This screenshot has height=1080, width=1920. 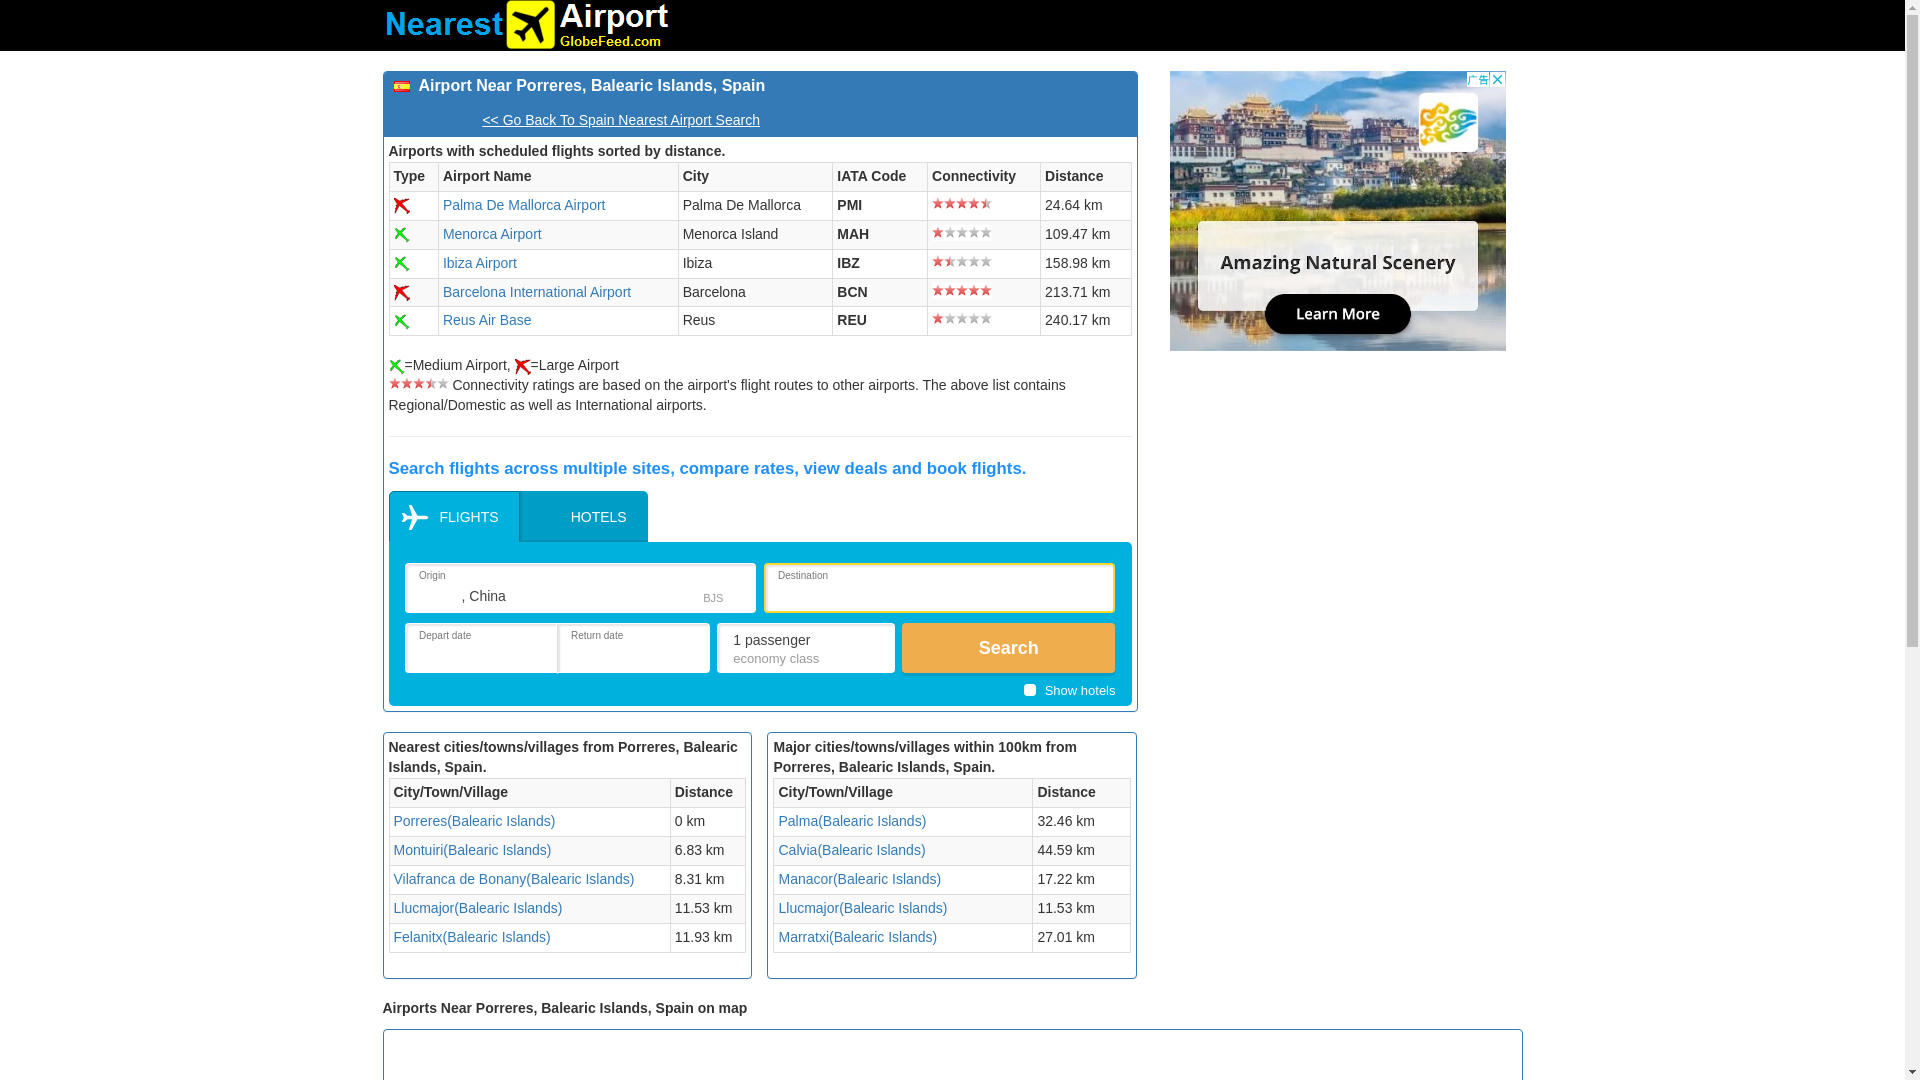 What do you see at coordinates (858, 878) in the screenshot?
I see `Airports near Manacor, Balearic Islands, Spain` at bounding box center [858, 878].